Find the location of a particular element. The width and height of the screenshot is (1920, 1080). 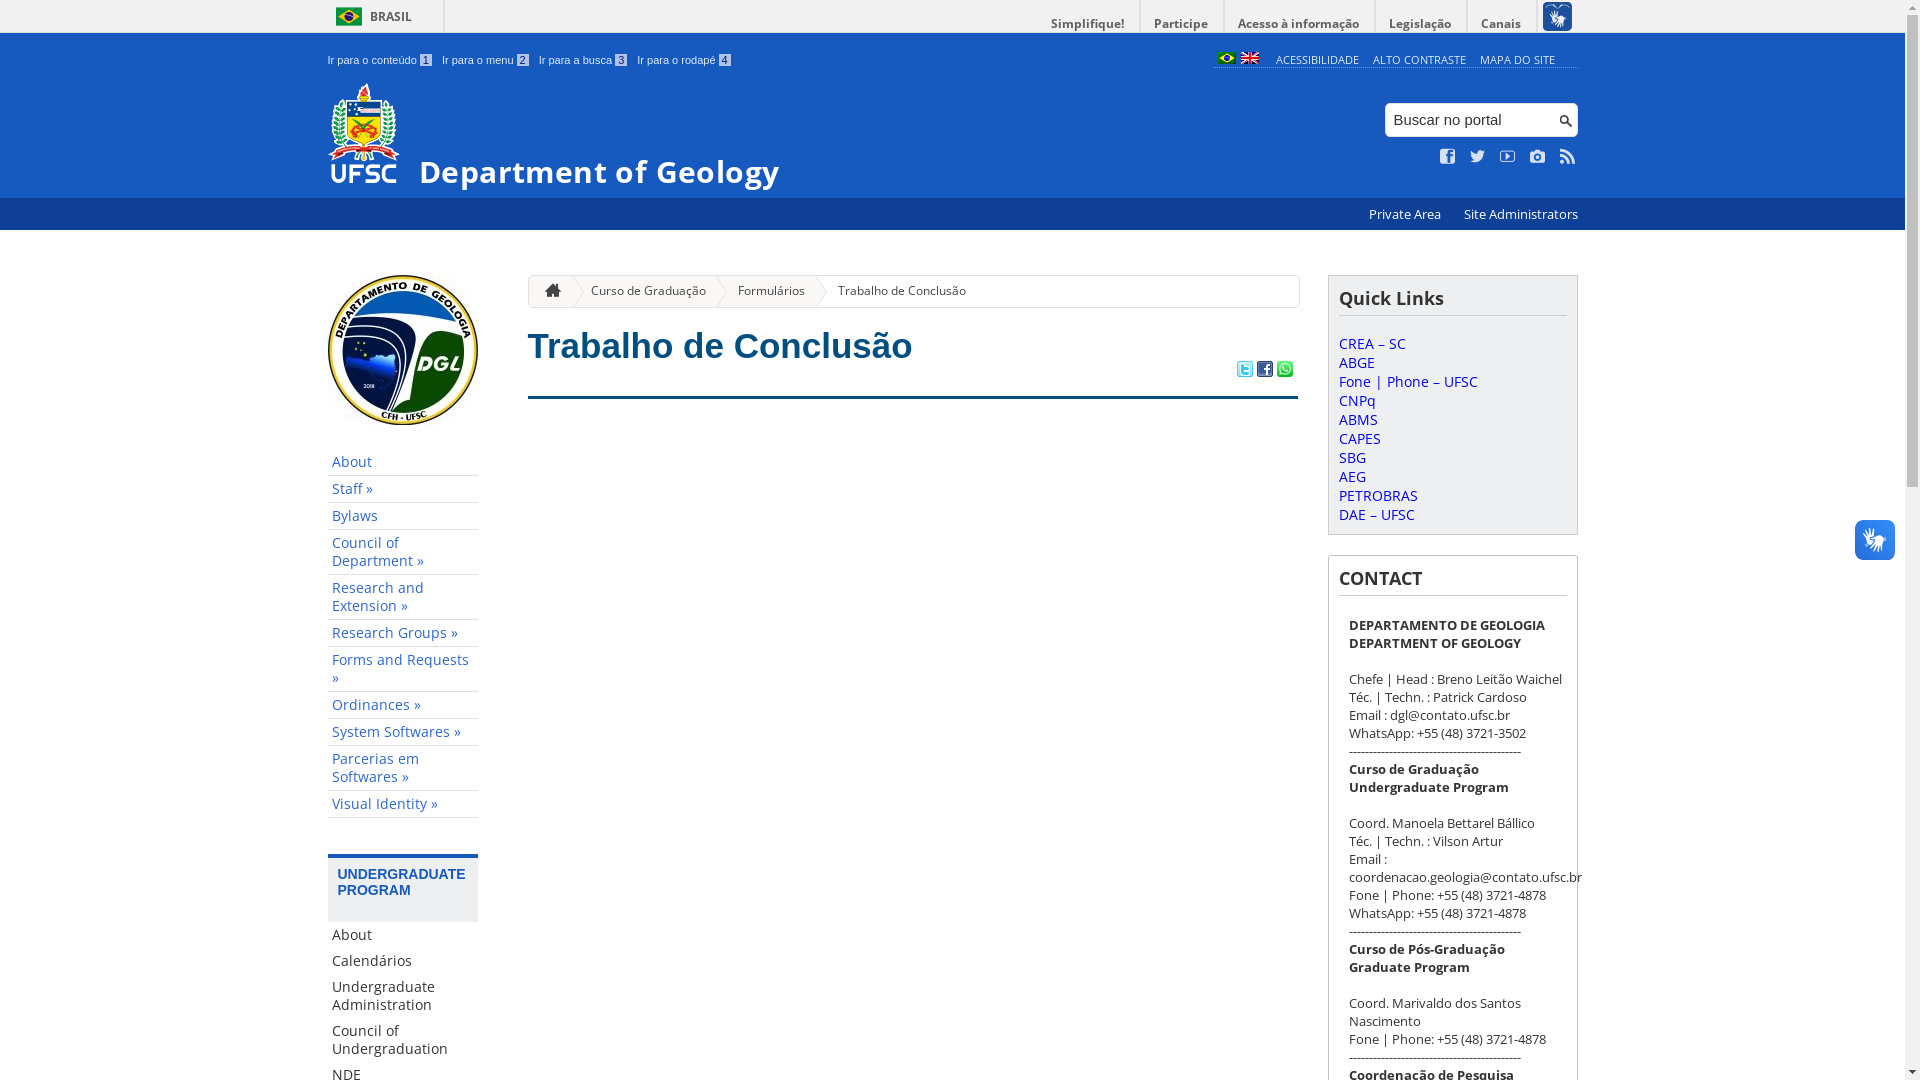

About is located at coordinates (403, 935).